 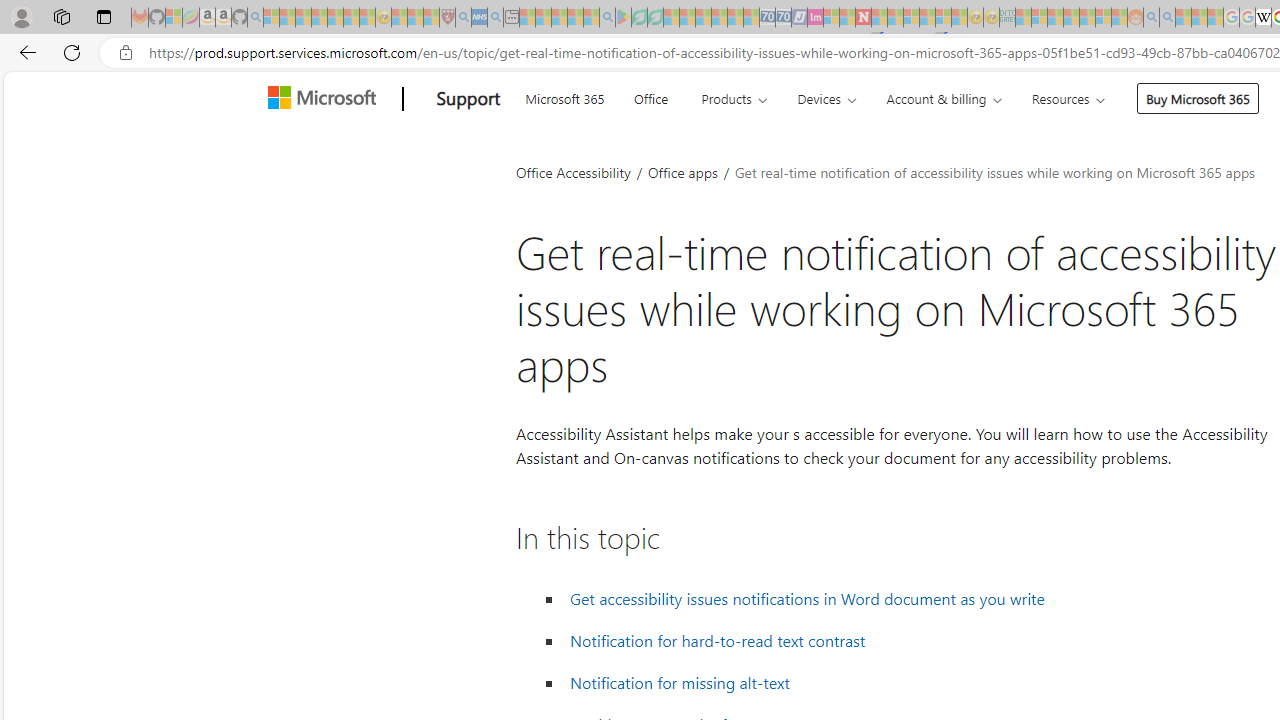 I want to click on New Report Confirms 2023 Was Record Hot | Watch - Sleeping, so click(x=335, y=18).